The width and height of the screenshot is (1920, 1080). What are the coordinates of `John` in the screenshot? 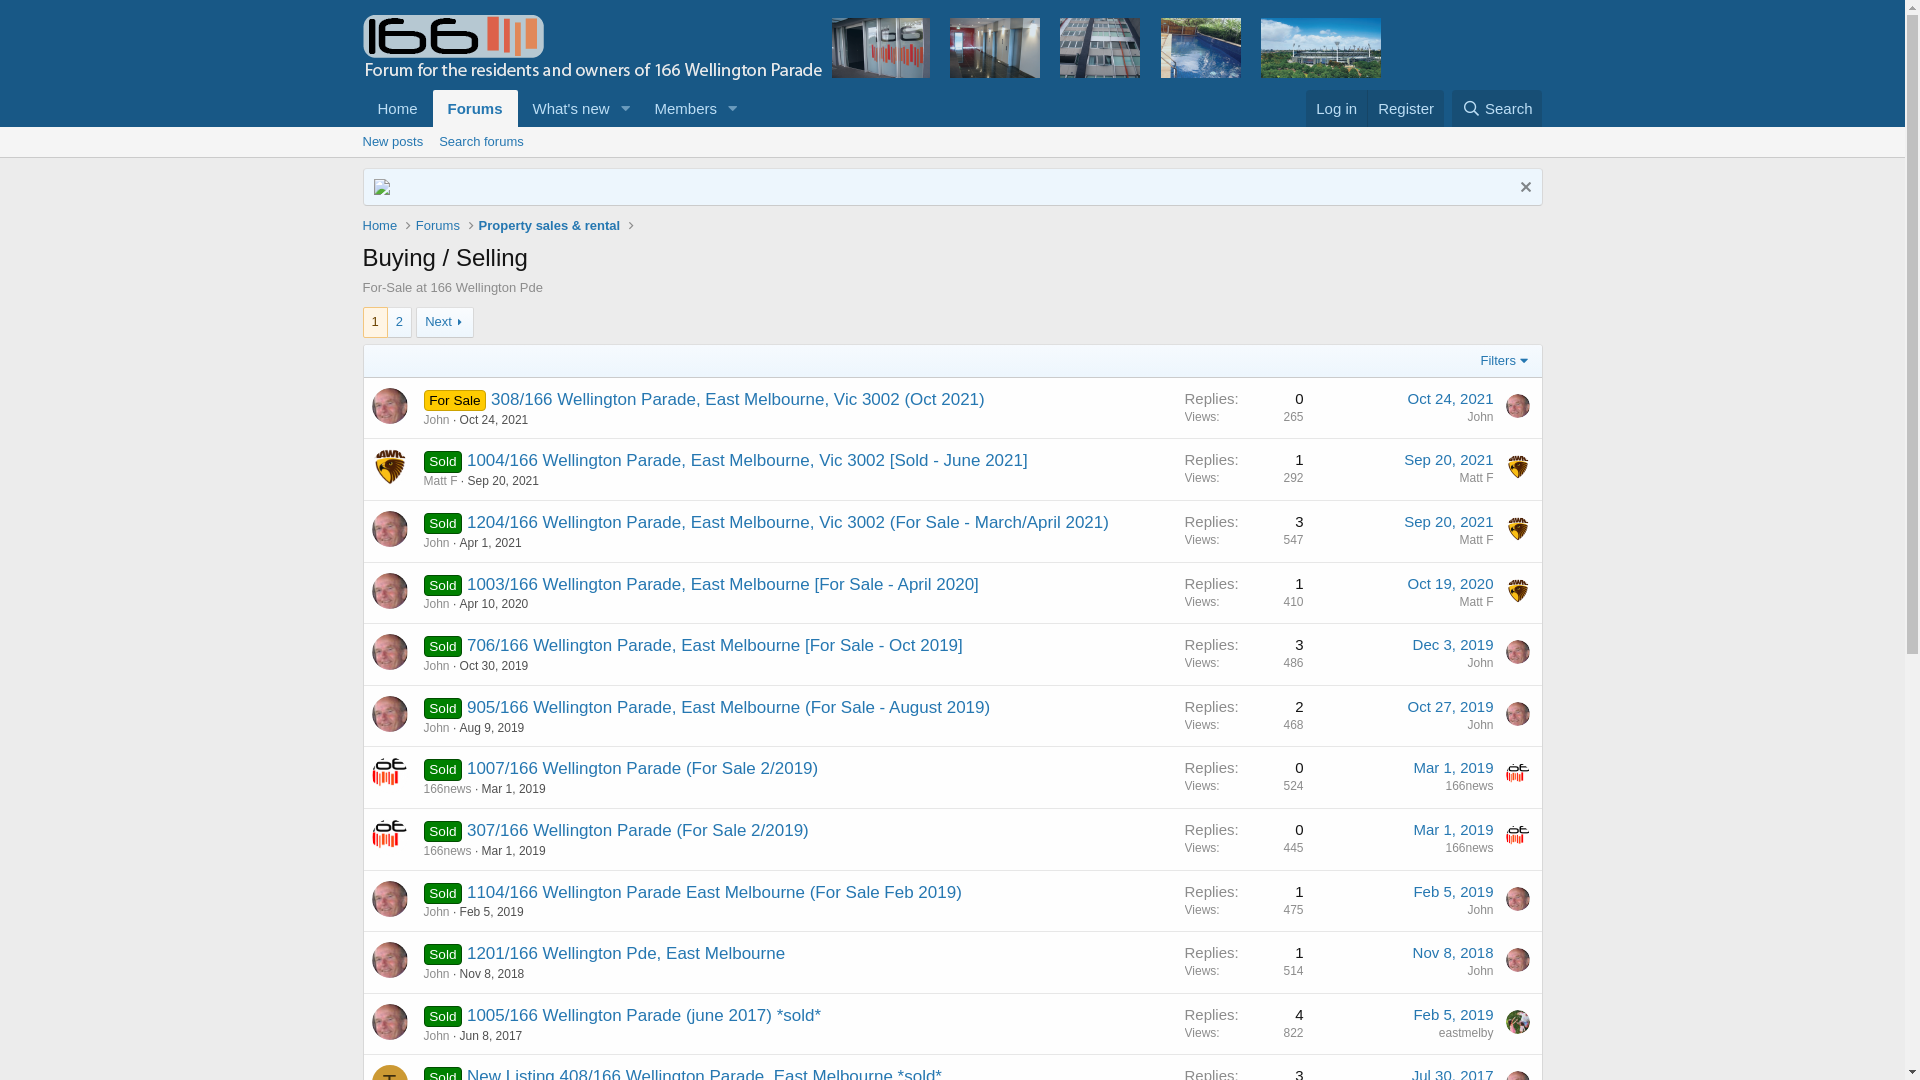 It's located at (437, 604).